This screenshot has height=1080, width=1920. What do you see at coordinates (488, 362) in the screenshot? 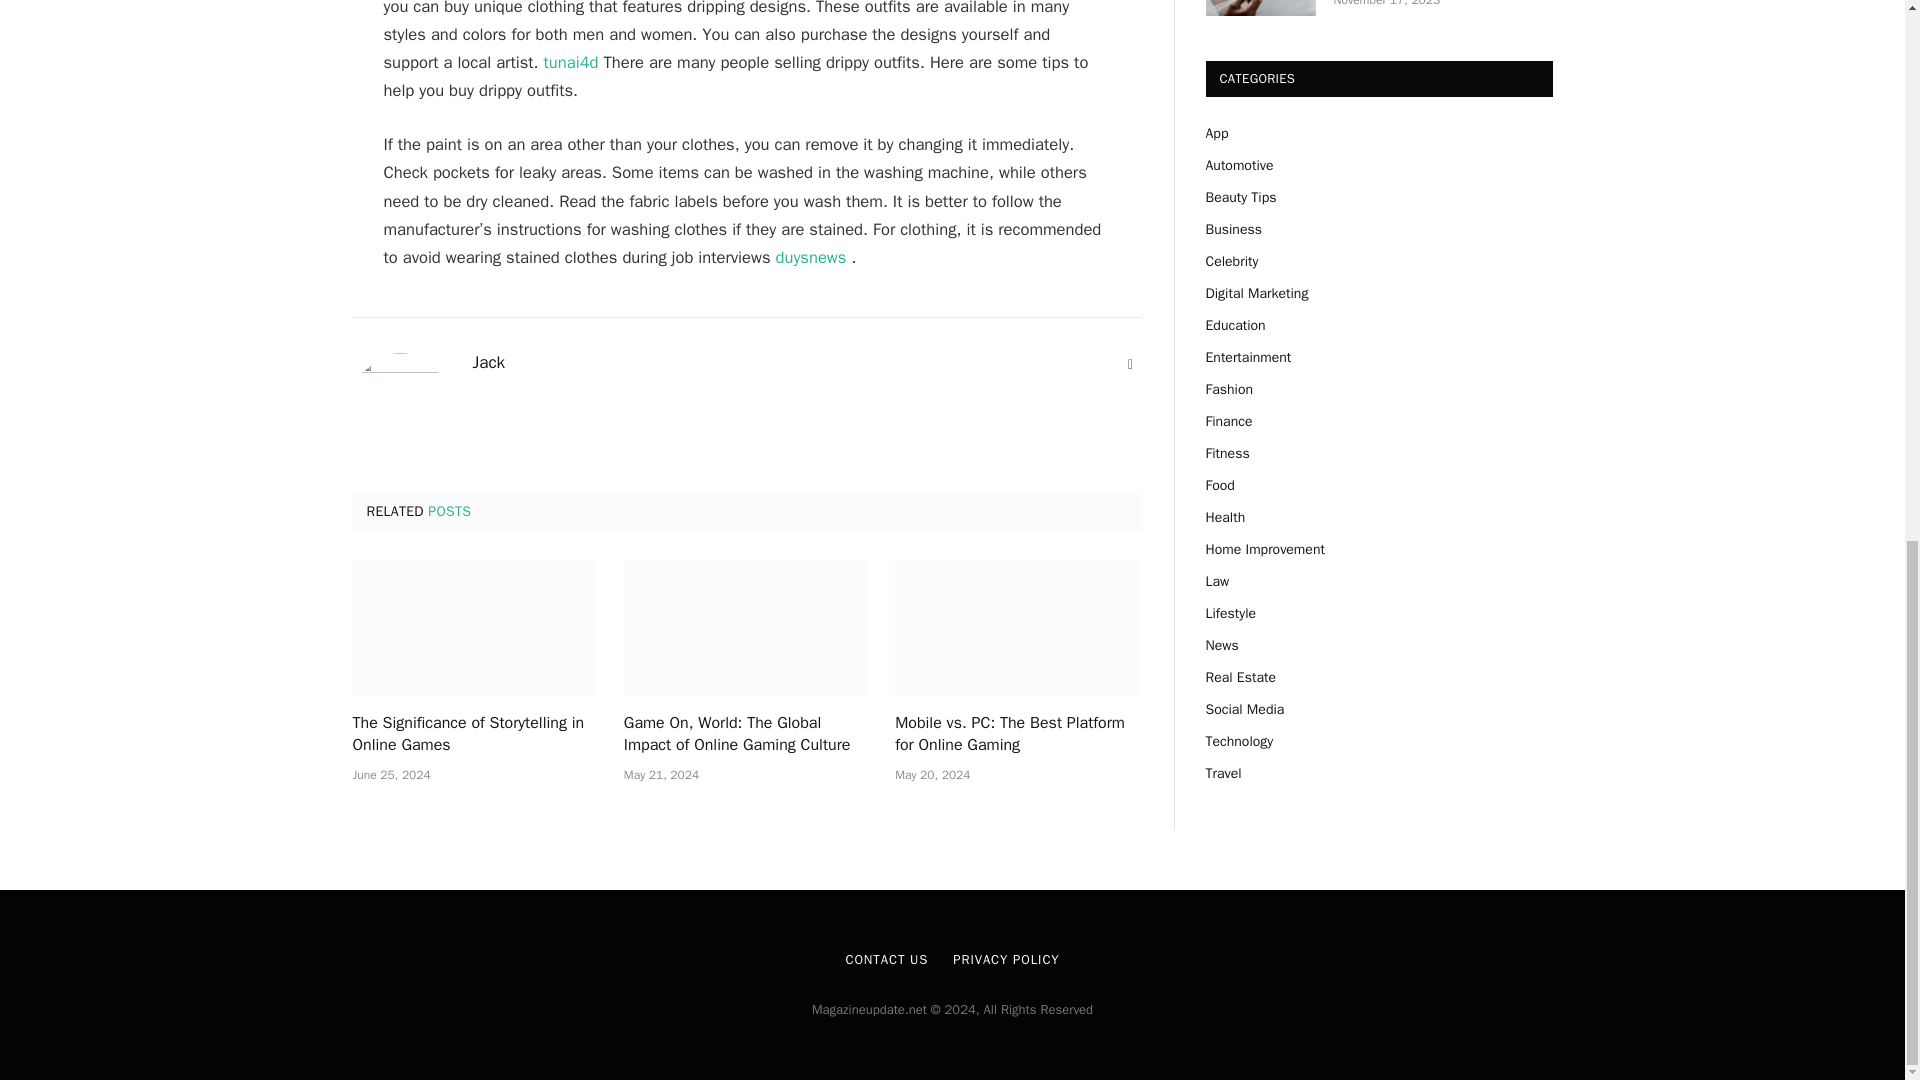
I see `Jack` at bounding box center [488, 362].